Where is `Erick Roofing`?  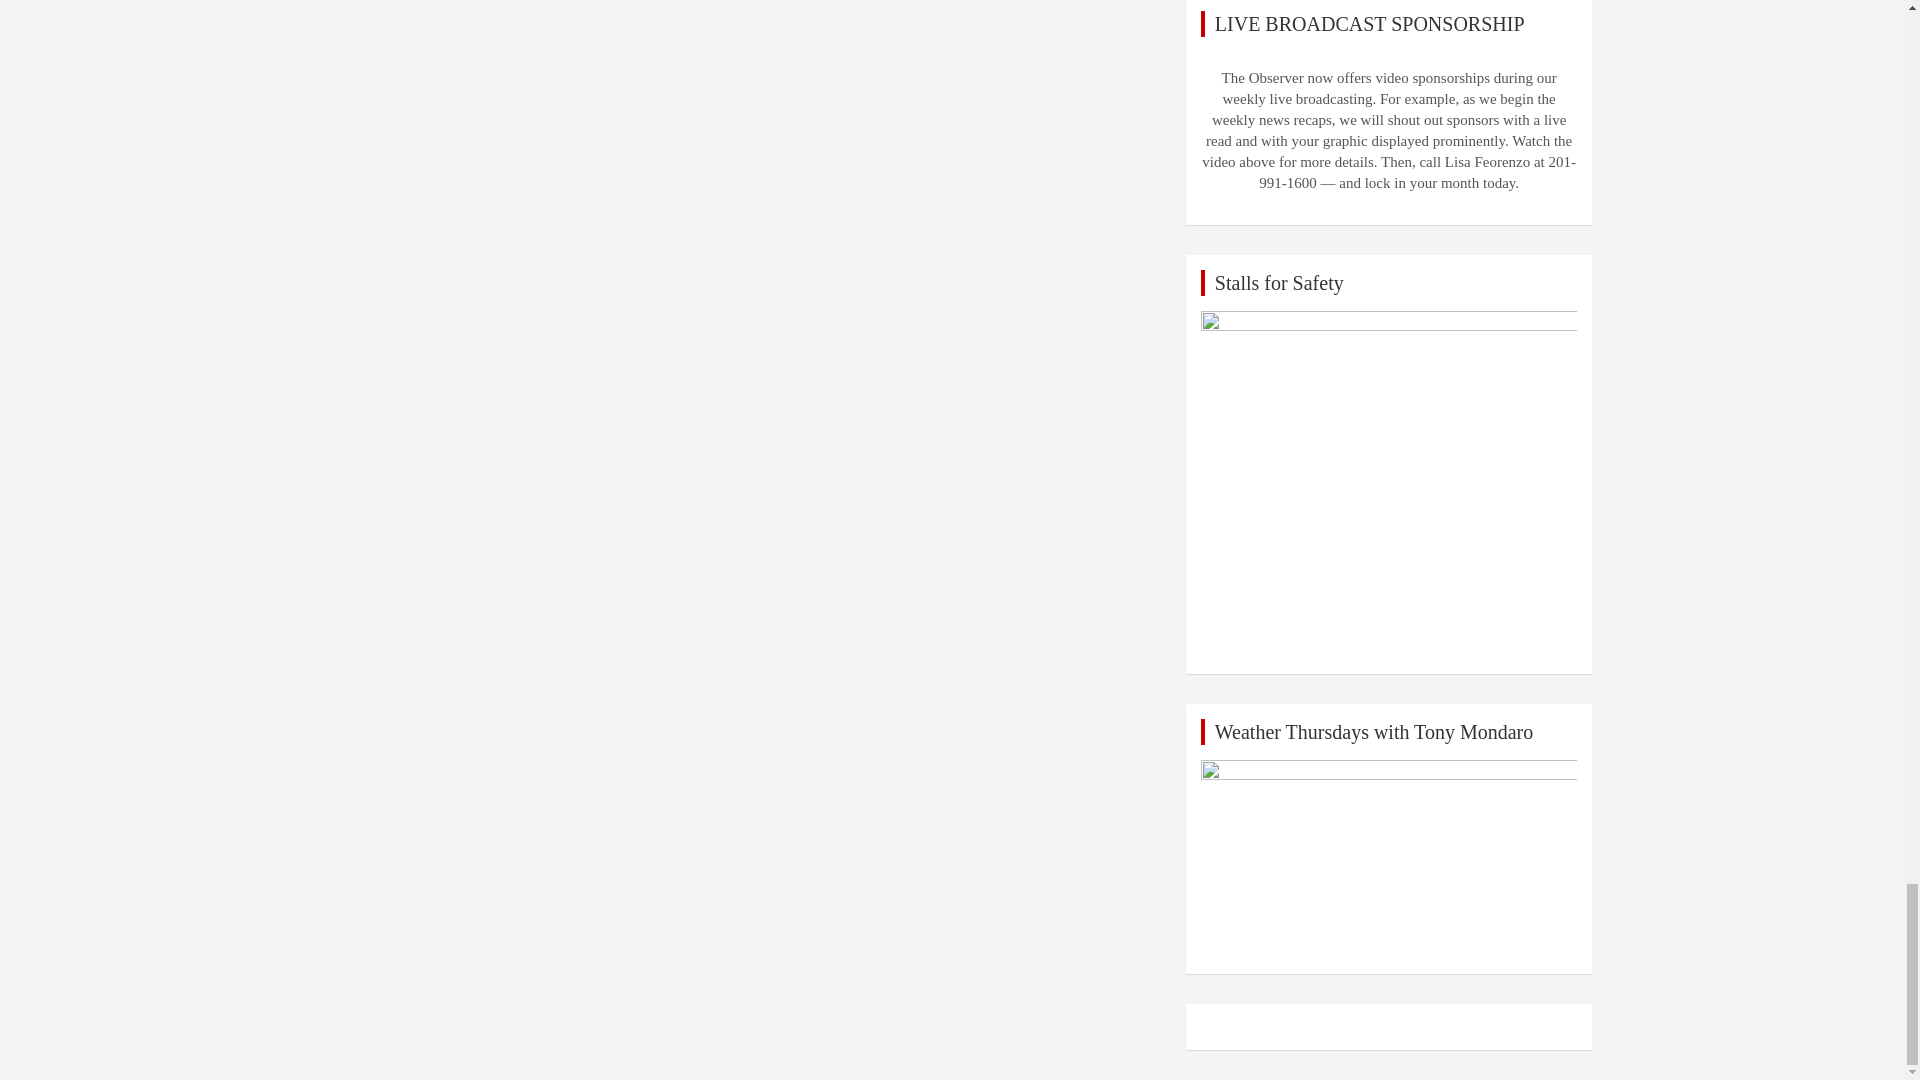 Erick Roofing is located at coordinates (1390, 484).